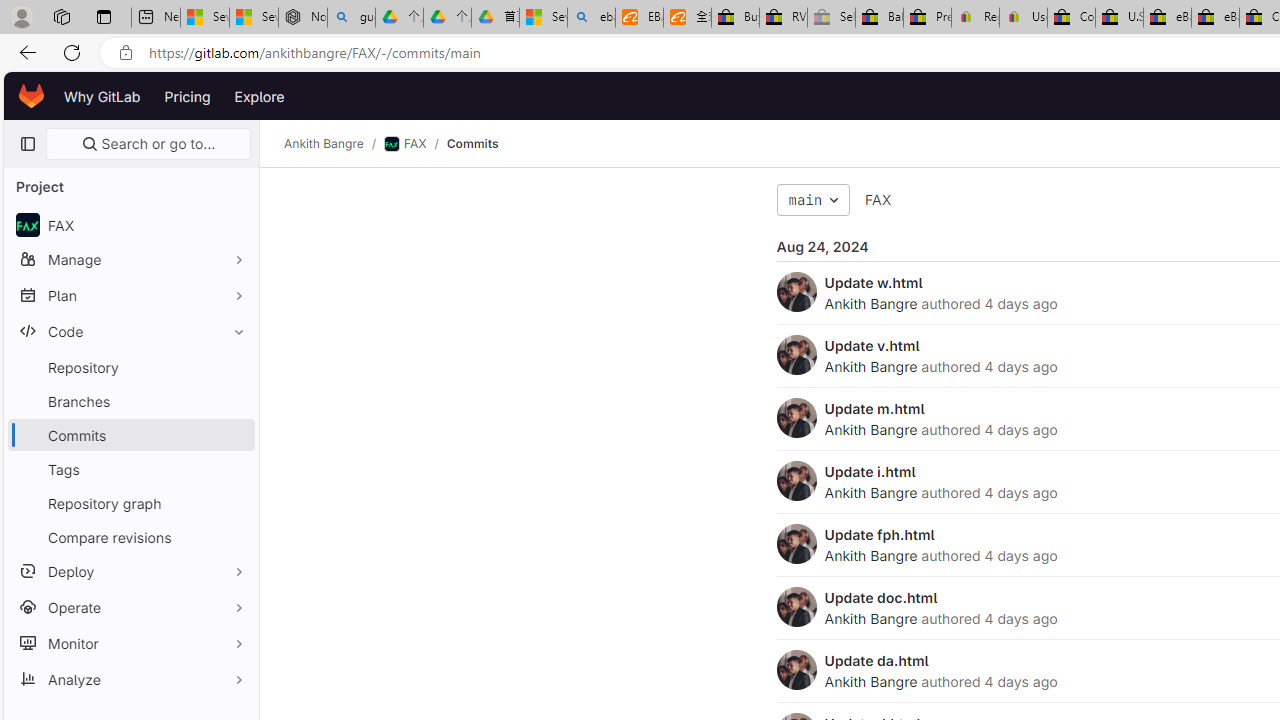  What do you see at coordinates (874, 408) in the screenshot?
I see `Update m.html` at bounding box center [874, 408].